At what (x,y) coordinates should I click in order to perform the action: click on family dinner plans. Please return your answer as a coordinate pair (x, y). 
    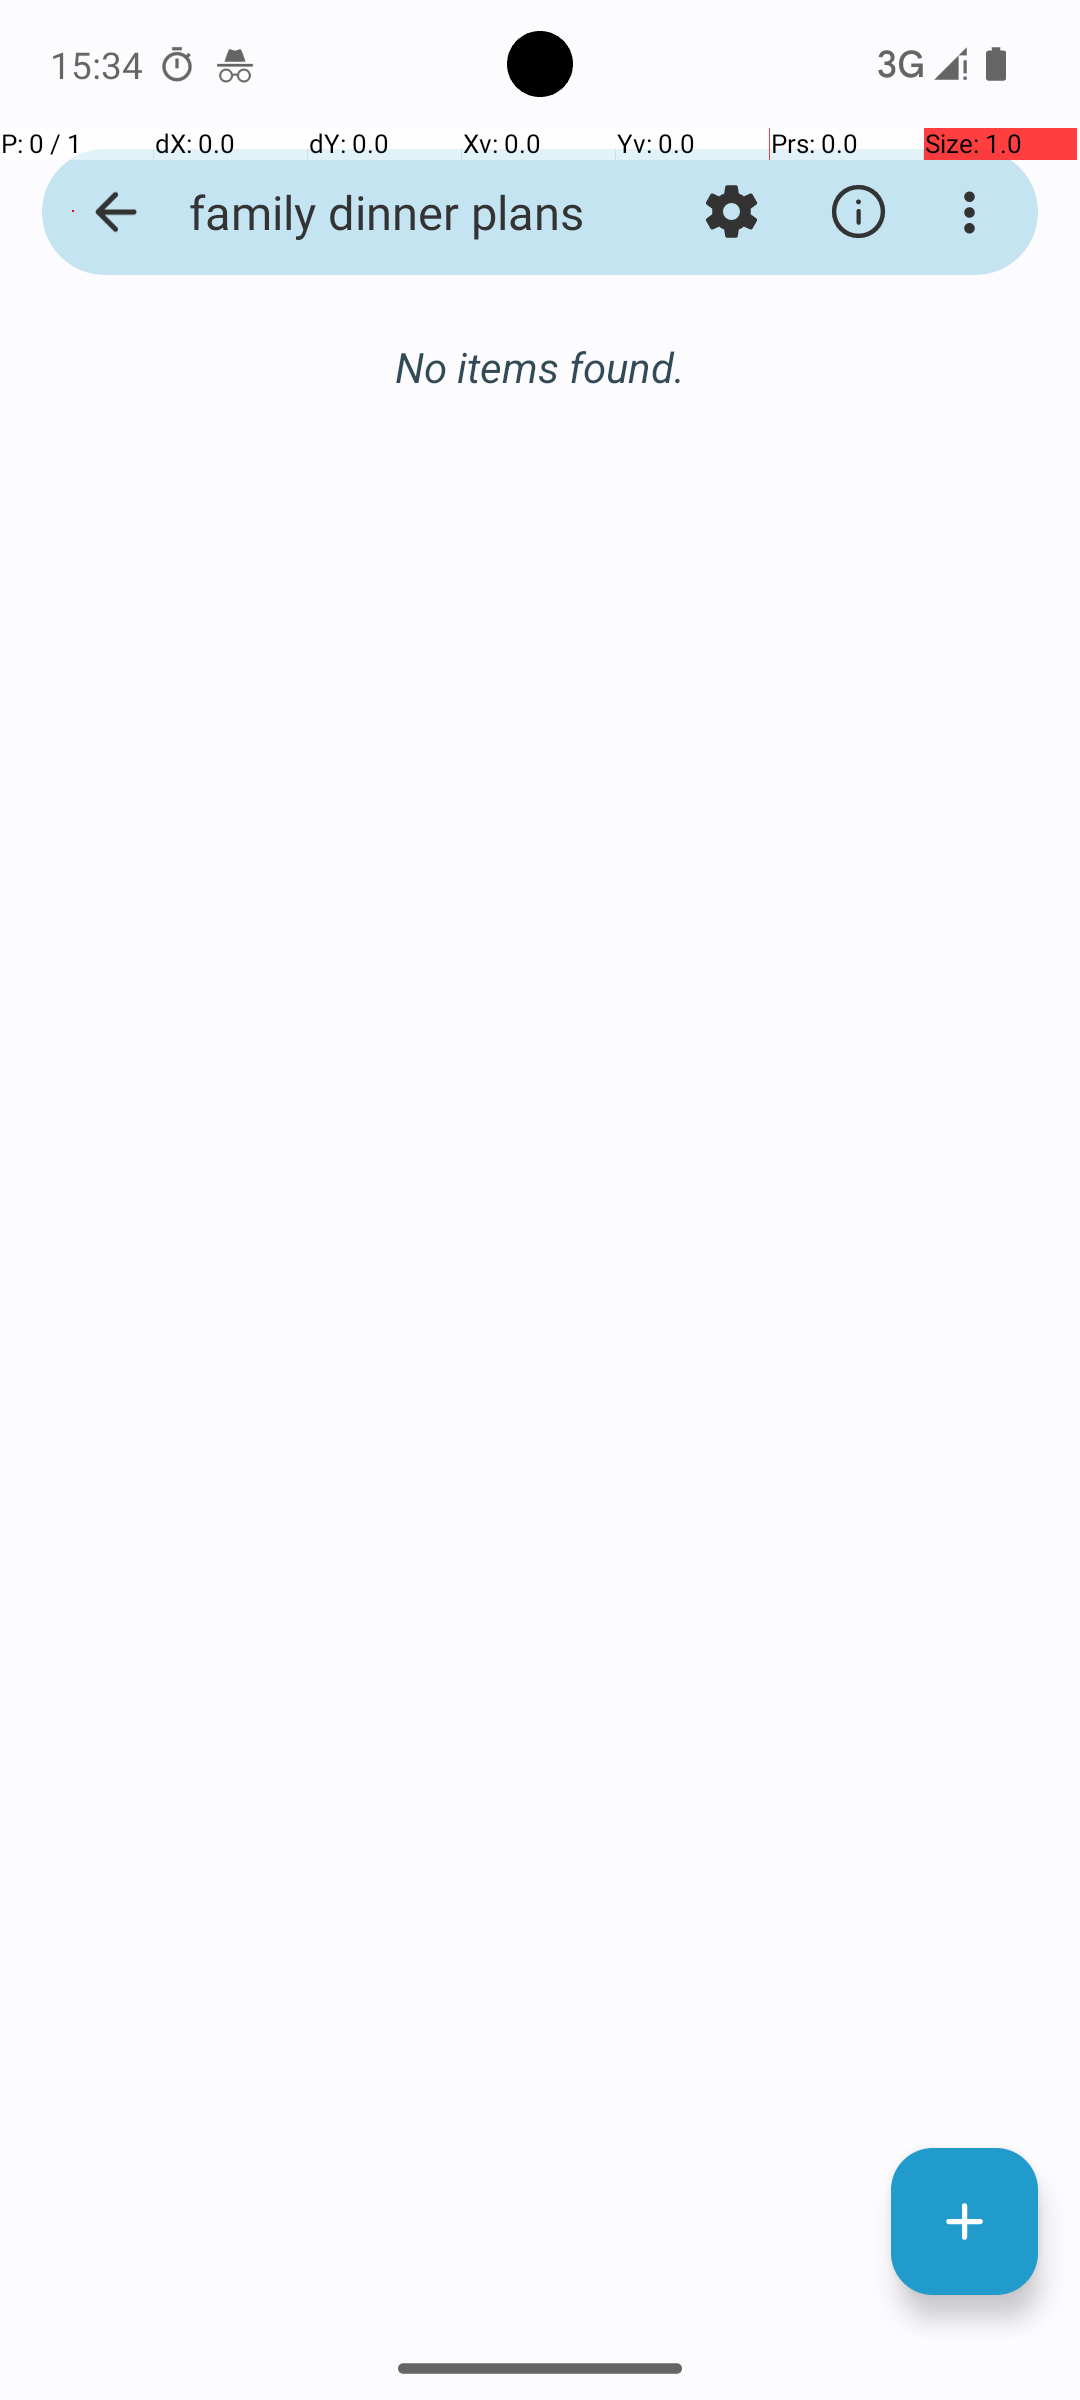
    Looking at the image, I should click on (386, 212).